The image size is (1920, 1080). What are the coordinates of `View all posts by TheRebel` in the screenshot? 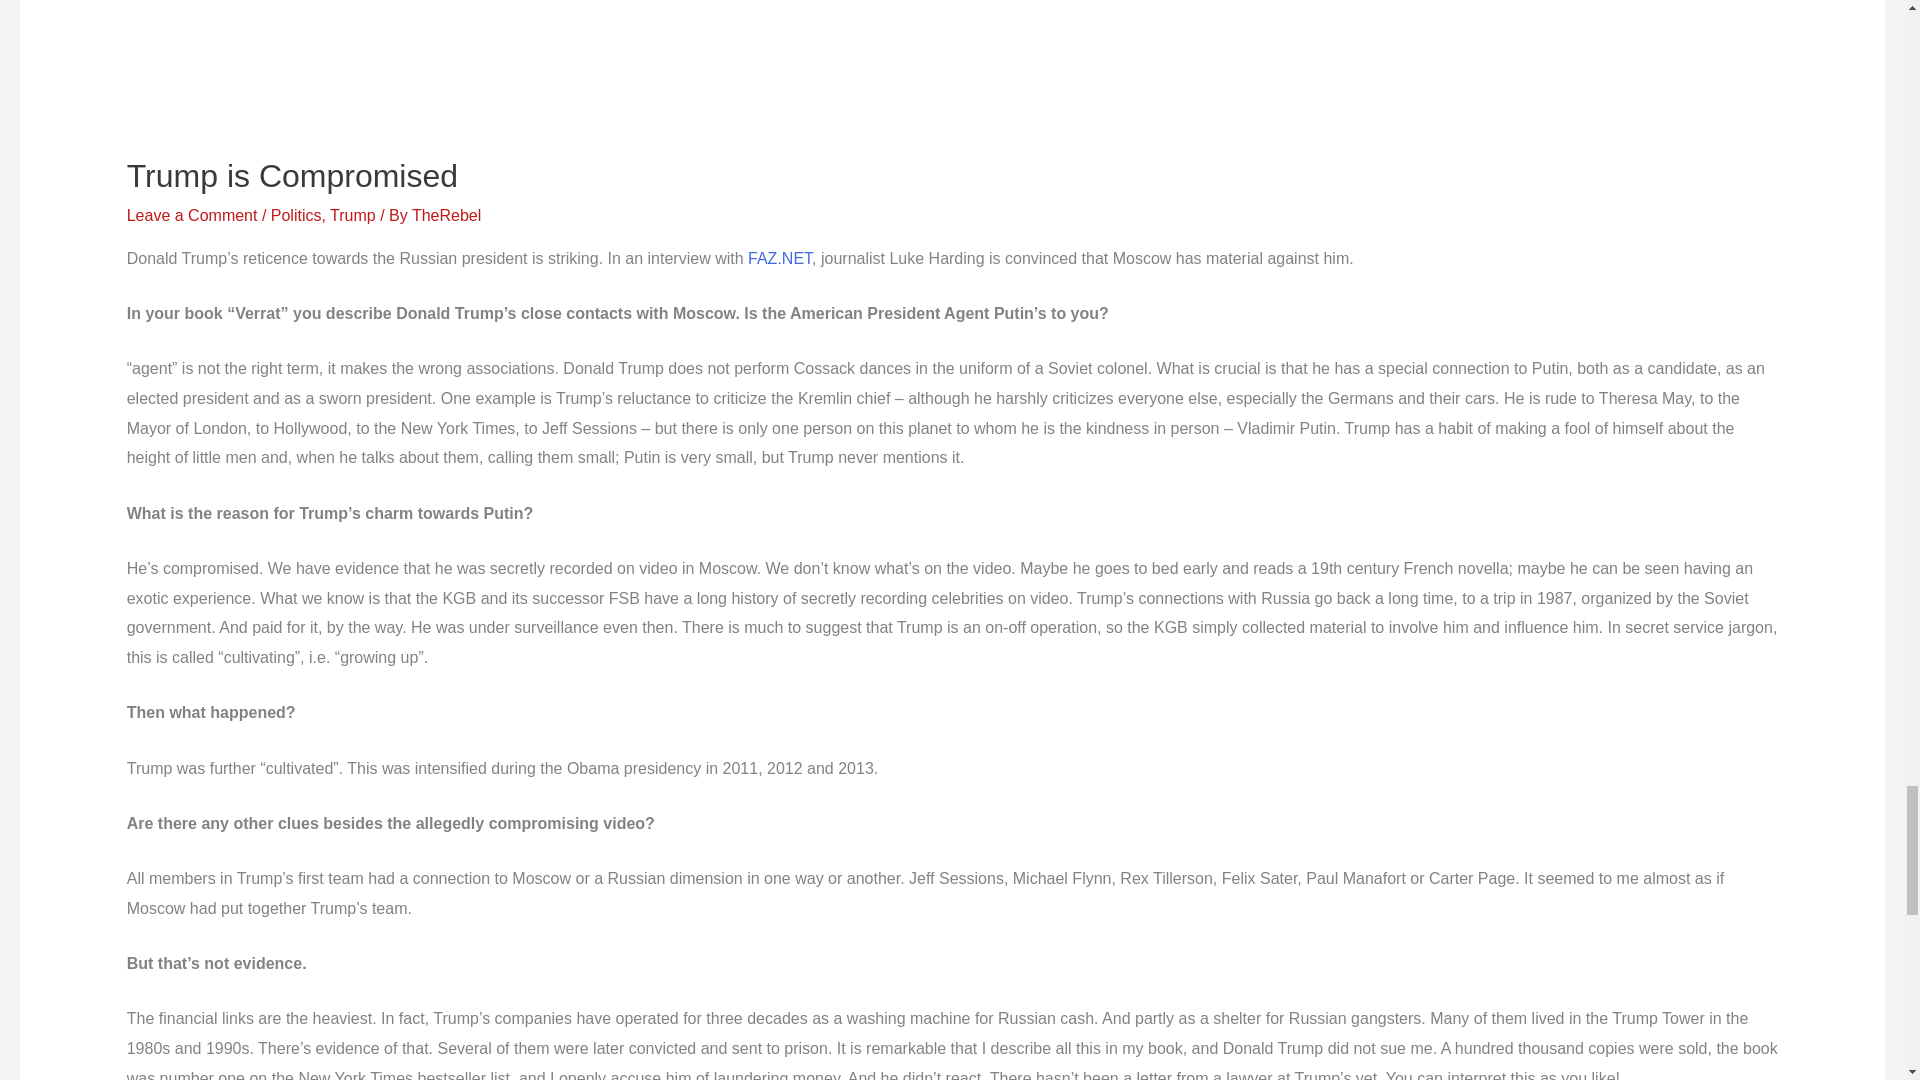 It's located at (446, 215).